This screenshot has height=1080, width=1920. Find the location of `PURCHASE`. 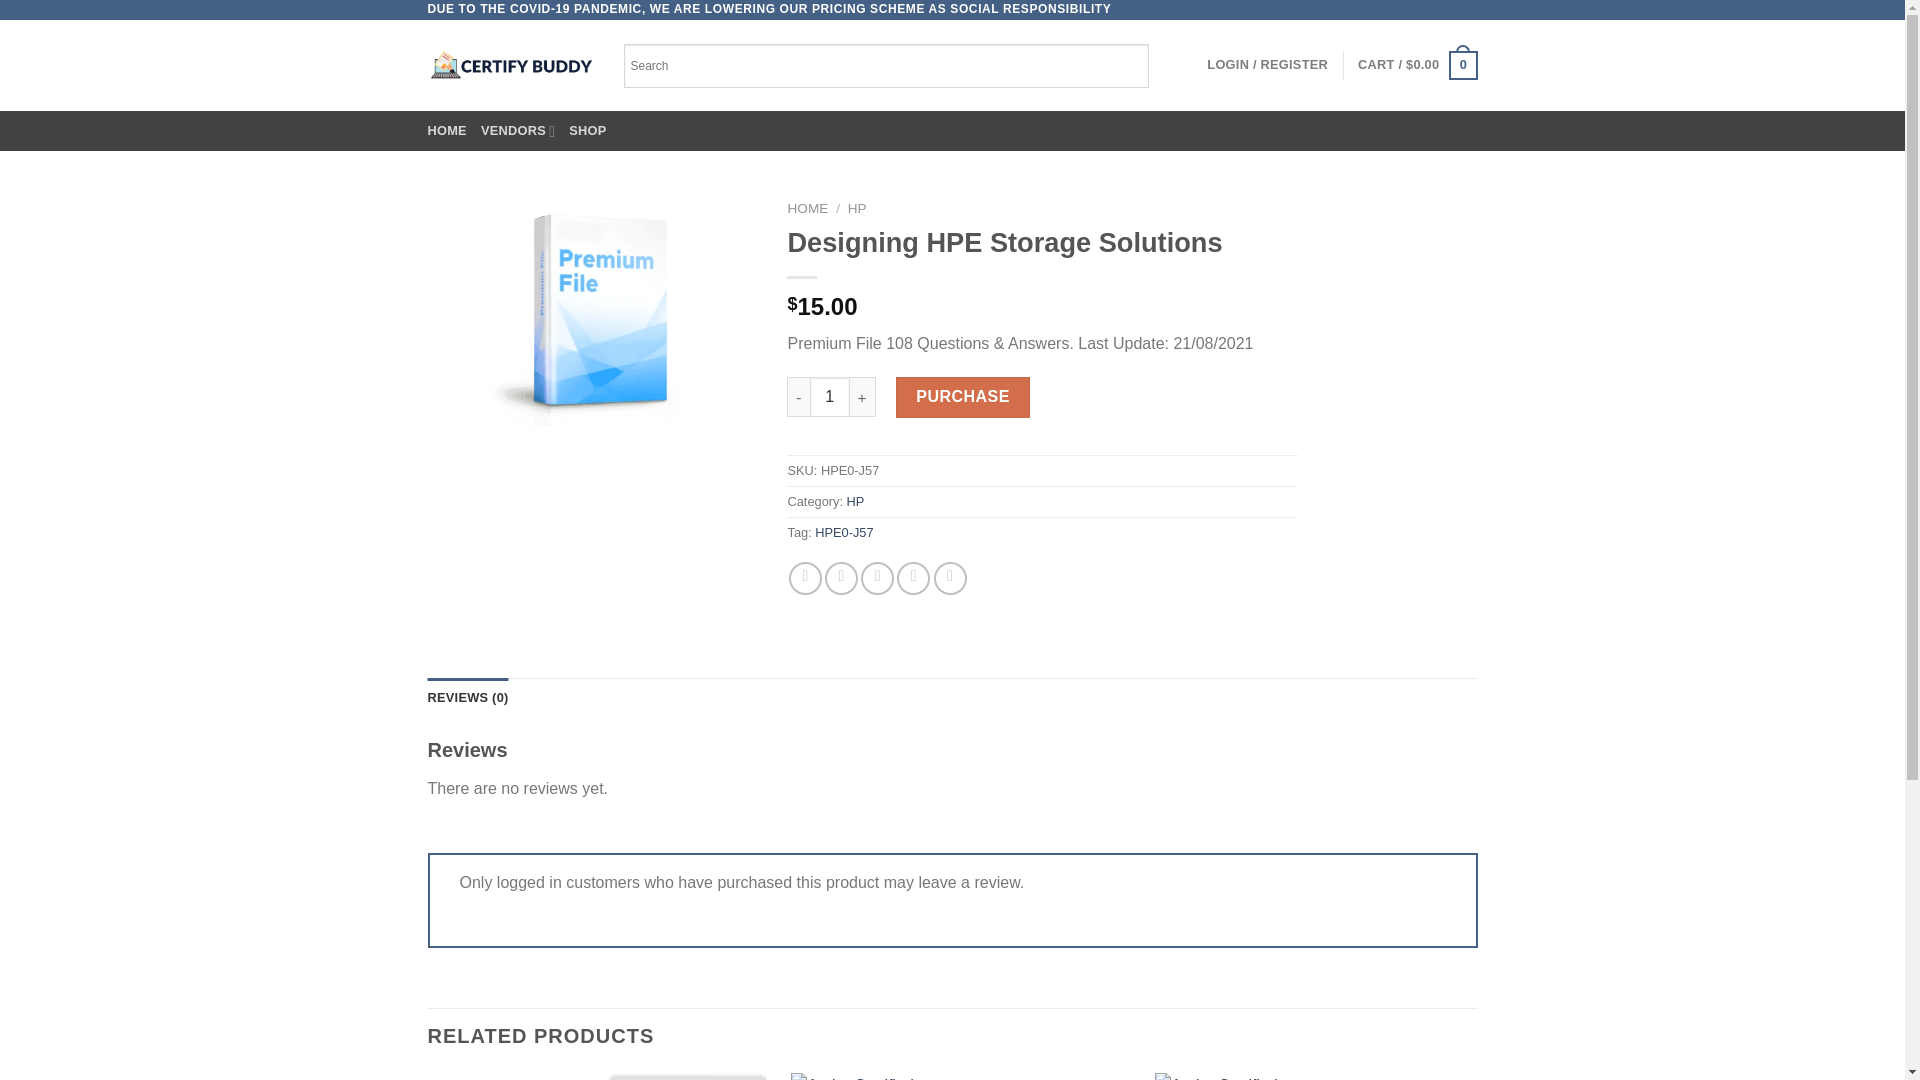

PURCHASE is located at coordinates (962, 396).